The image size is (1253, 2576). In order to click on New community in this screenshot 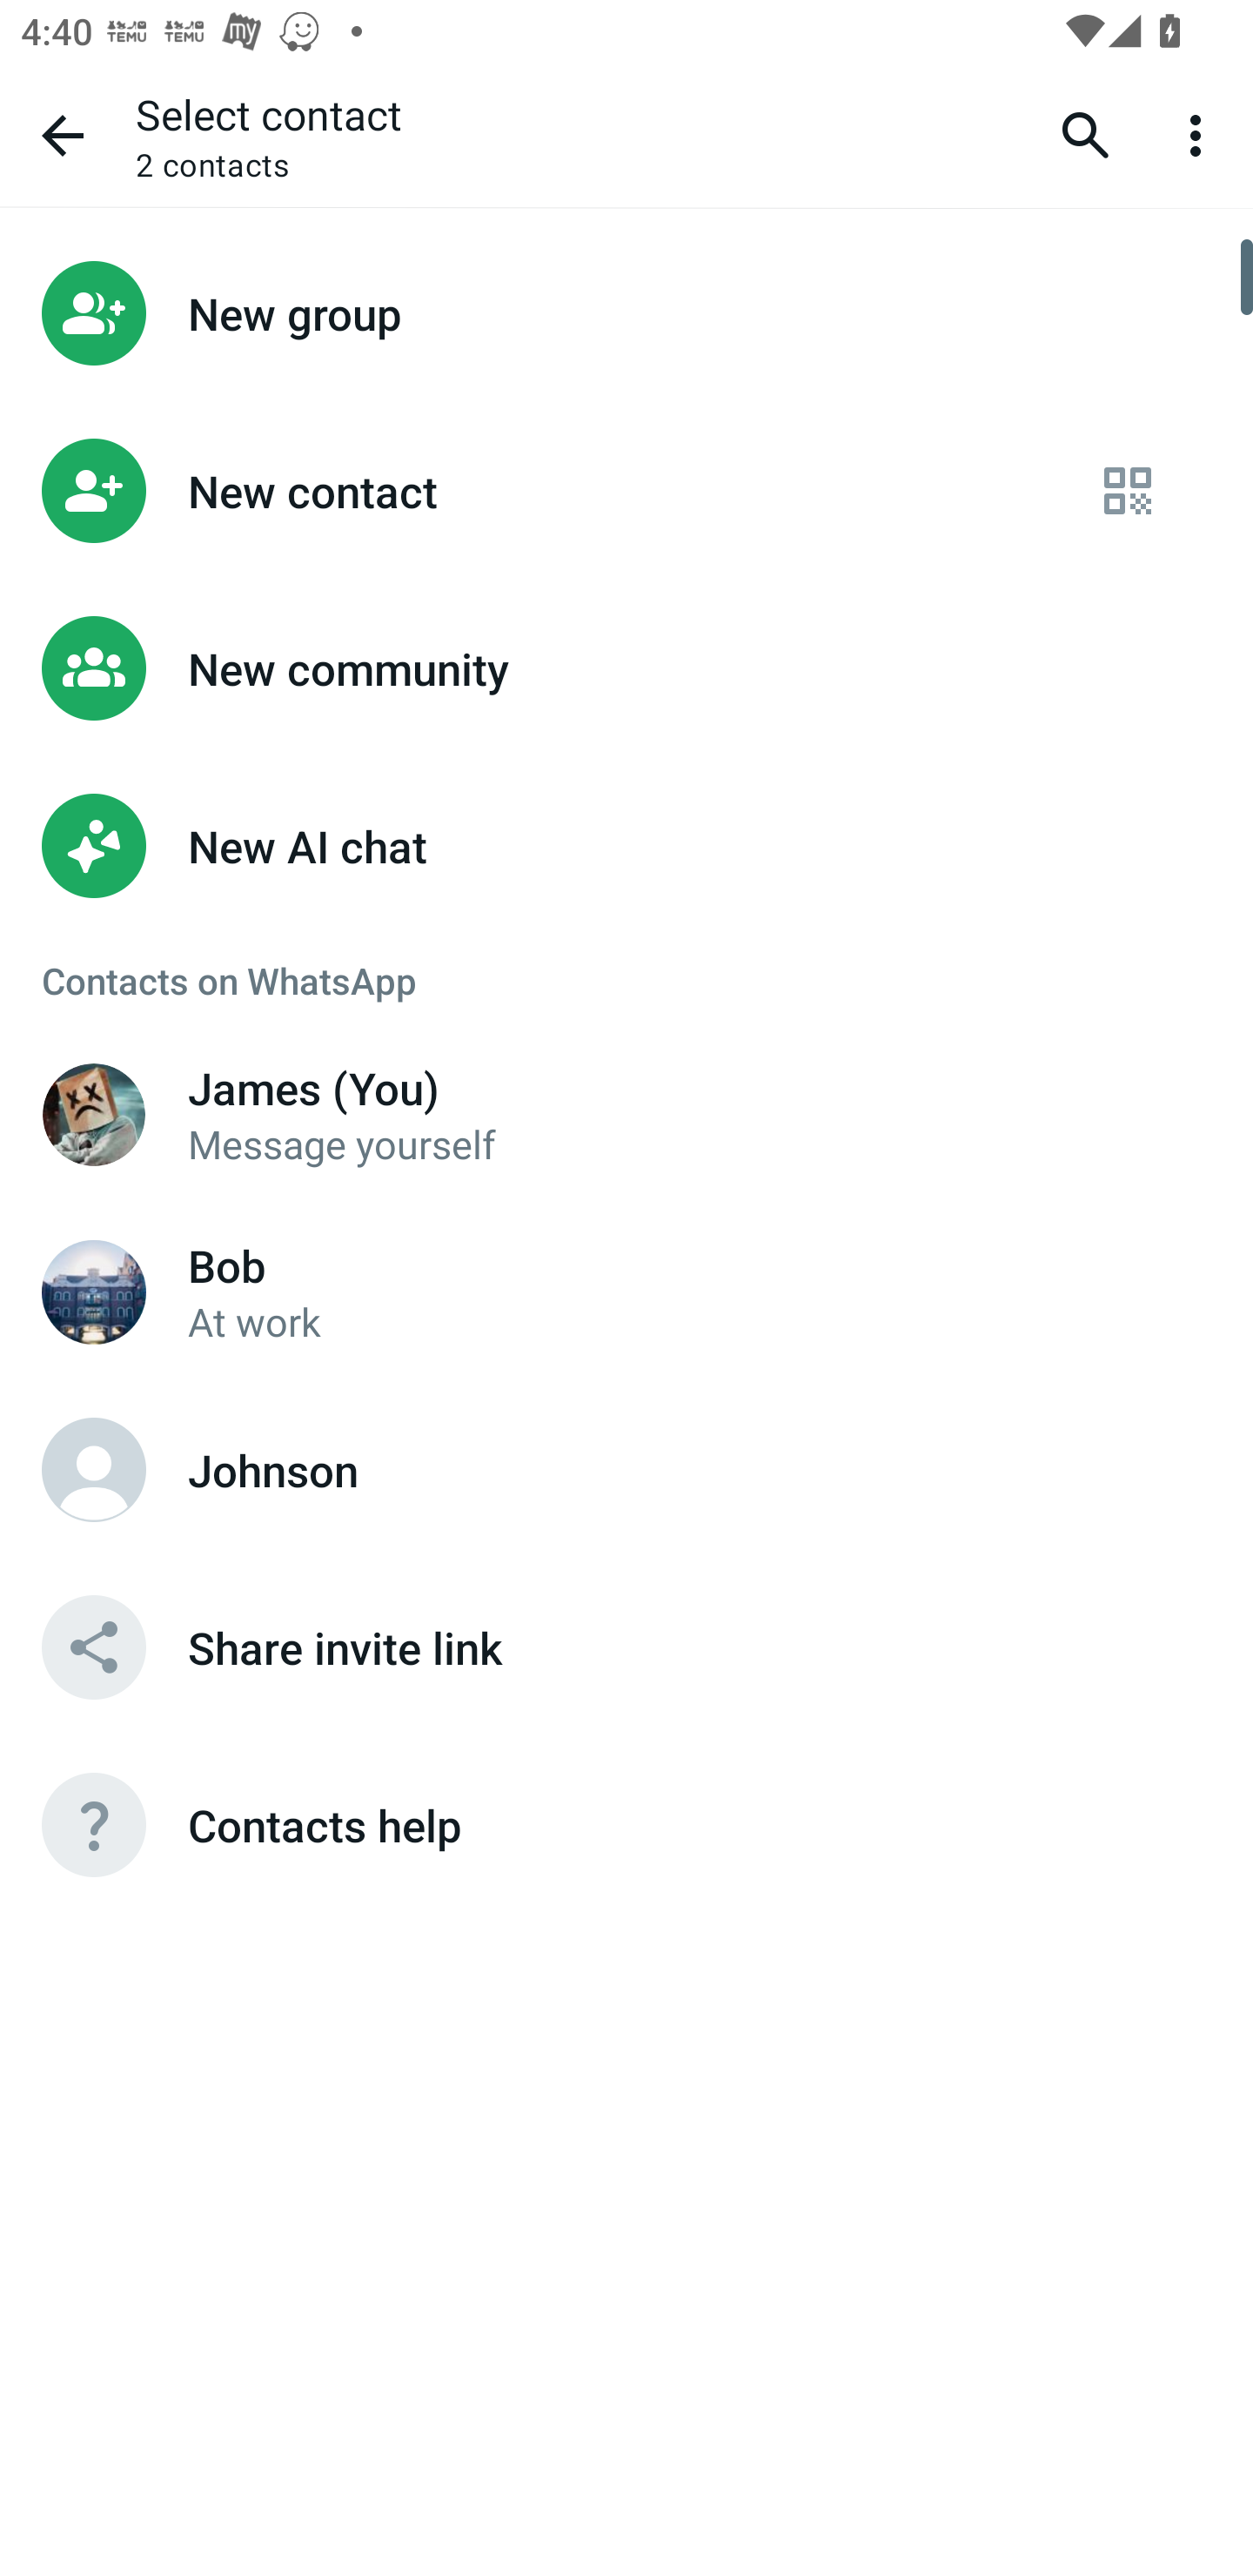, I will do `click(626, 668)`.